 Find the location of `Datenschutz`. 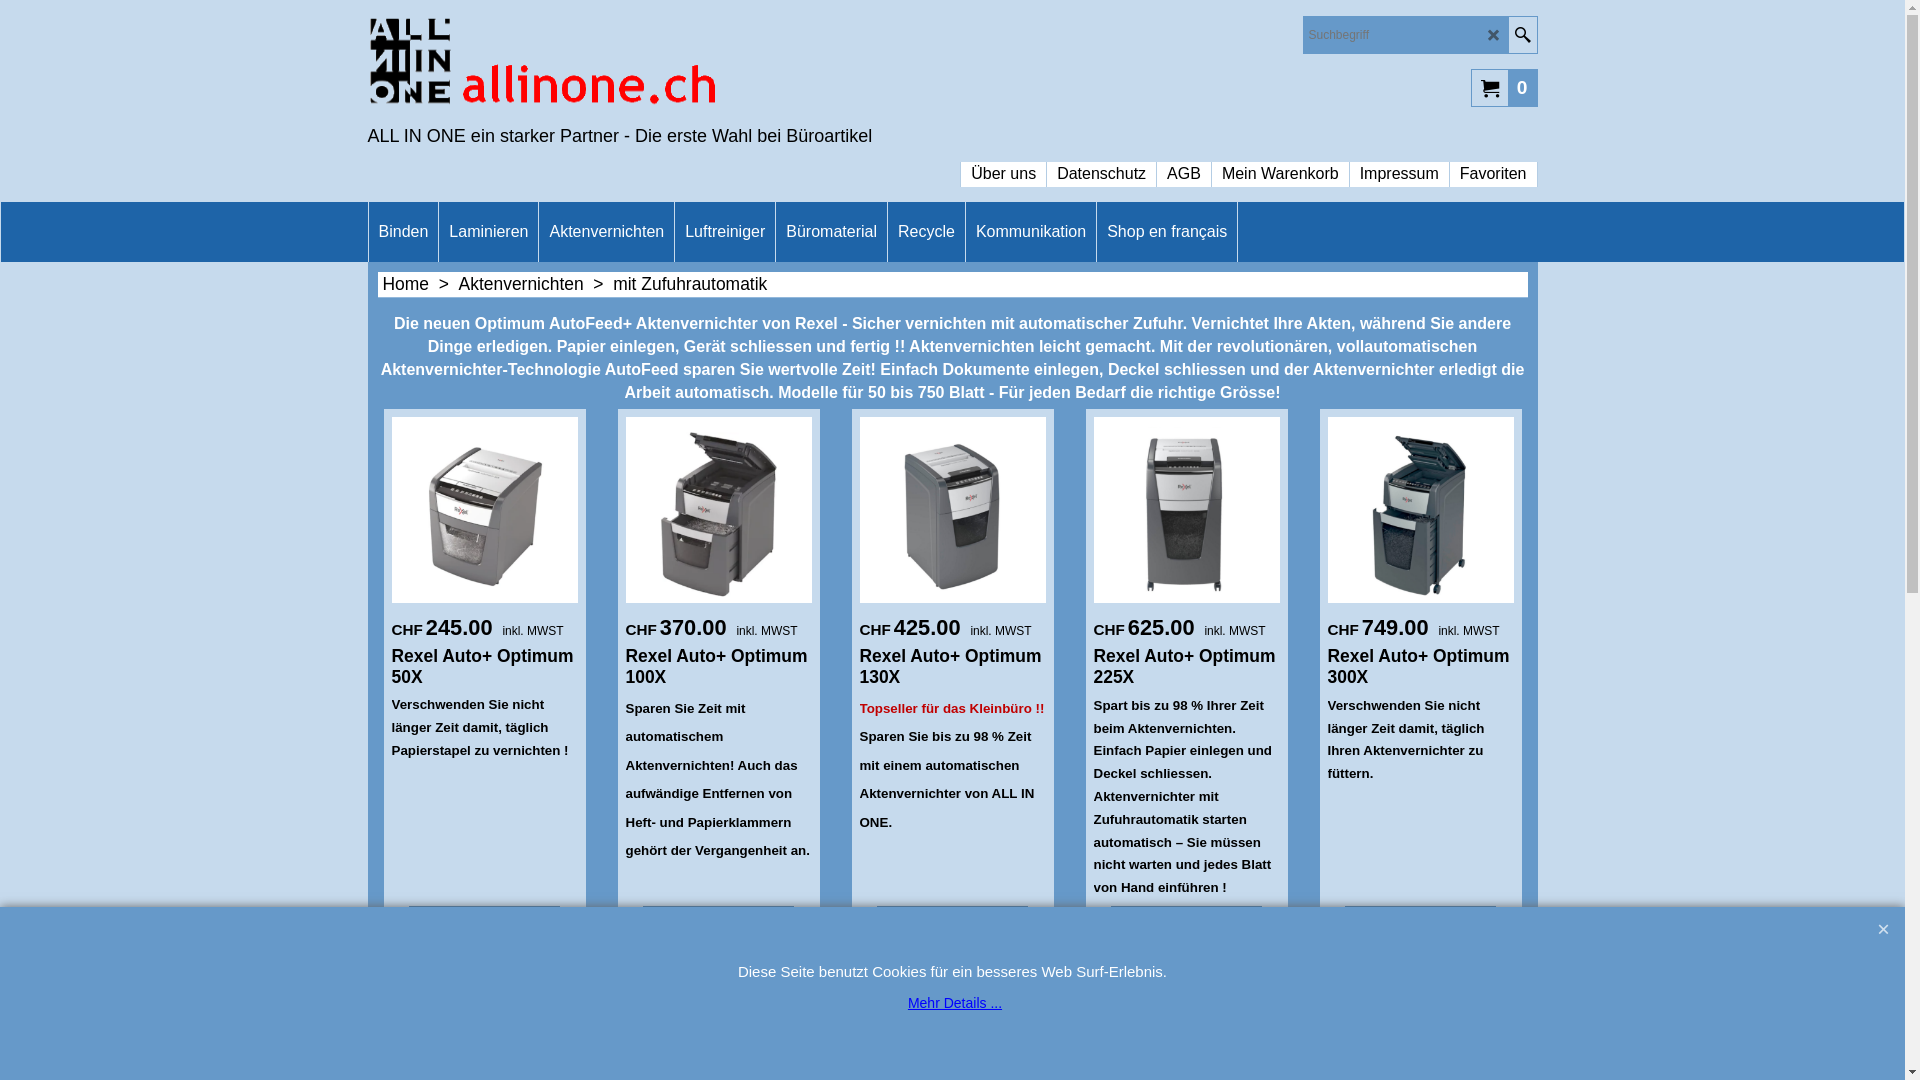

Datenschutz is located at coordinates (1102, 164).